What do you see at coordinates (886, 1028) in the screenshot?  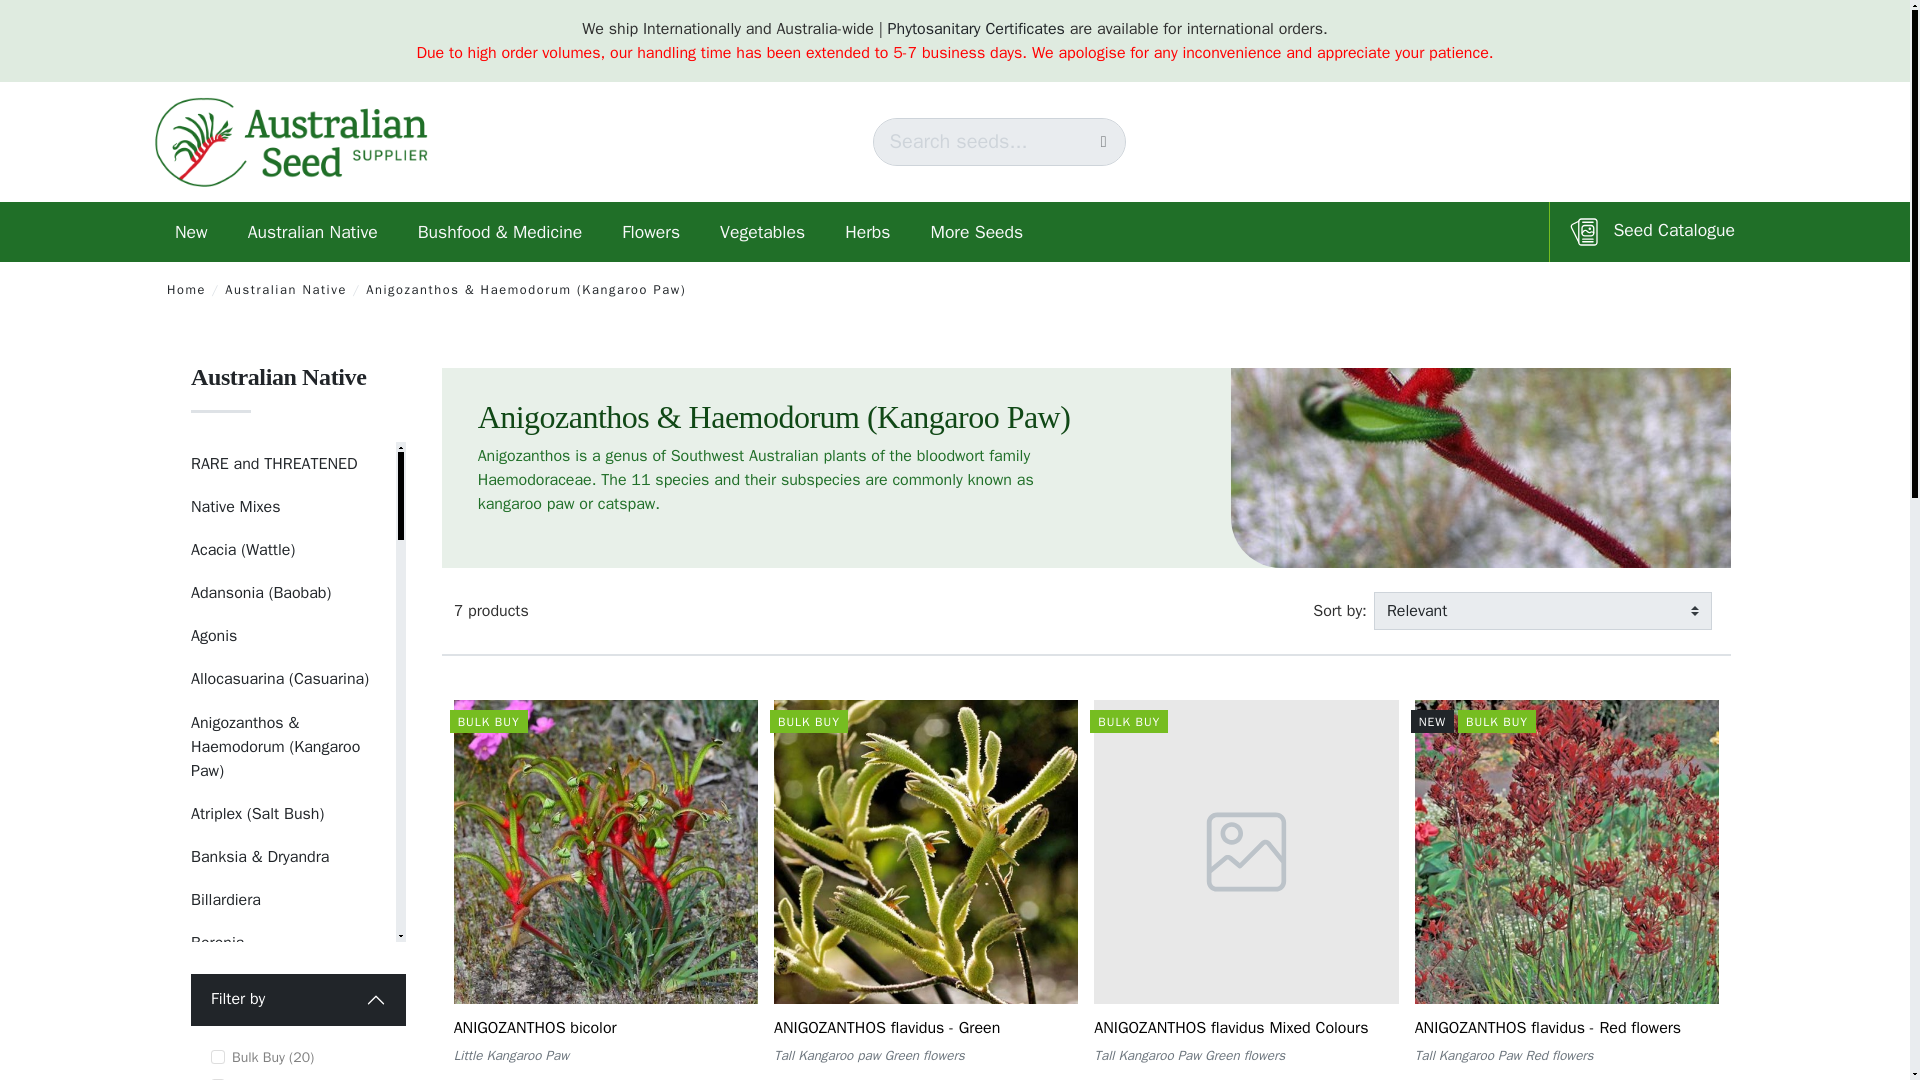 I see `ANIGOZANTHOS flavidus - Green` at bounding box center [886, 1028].